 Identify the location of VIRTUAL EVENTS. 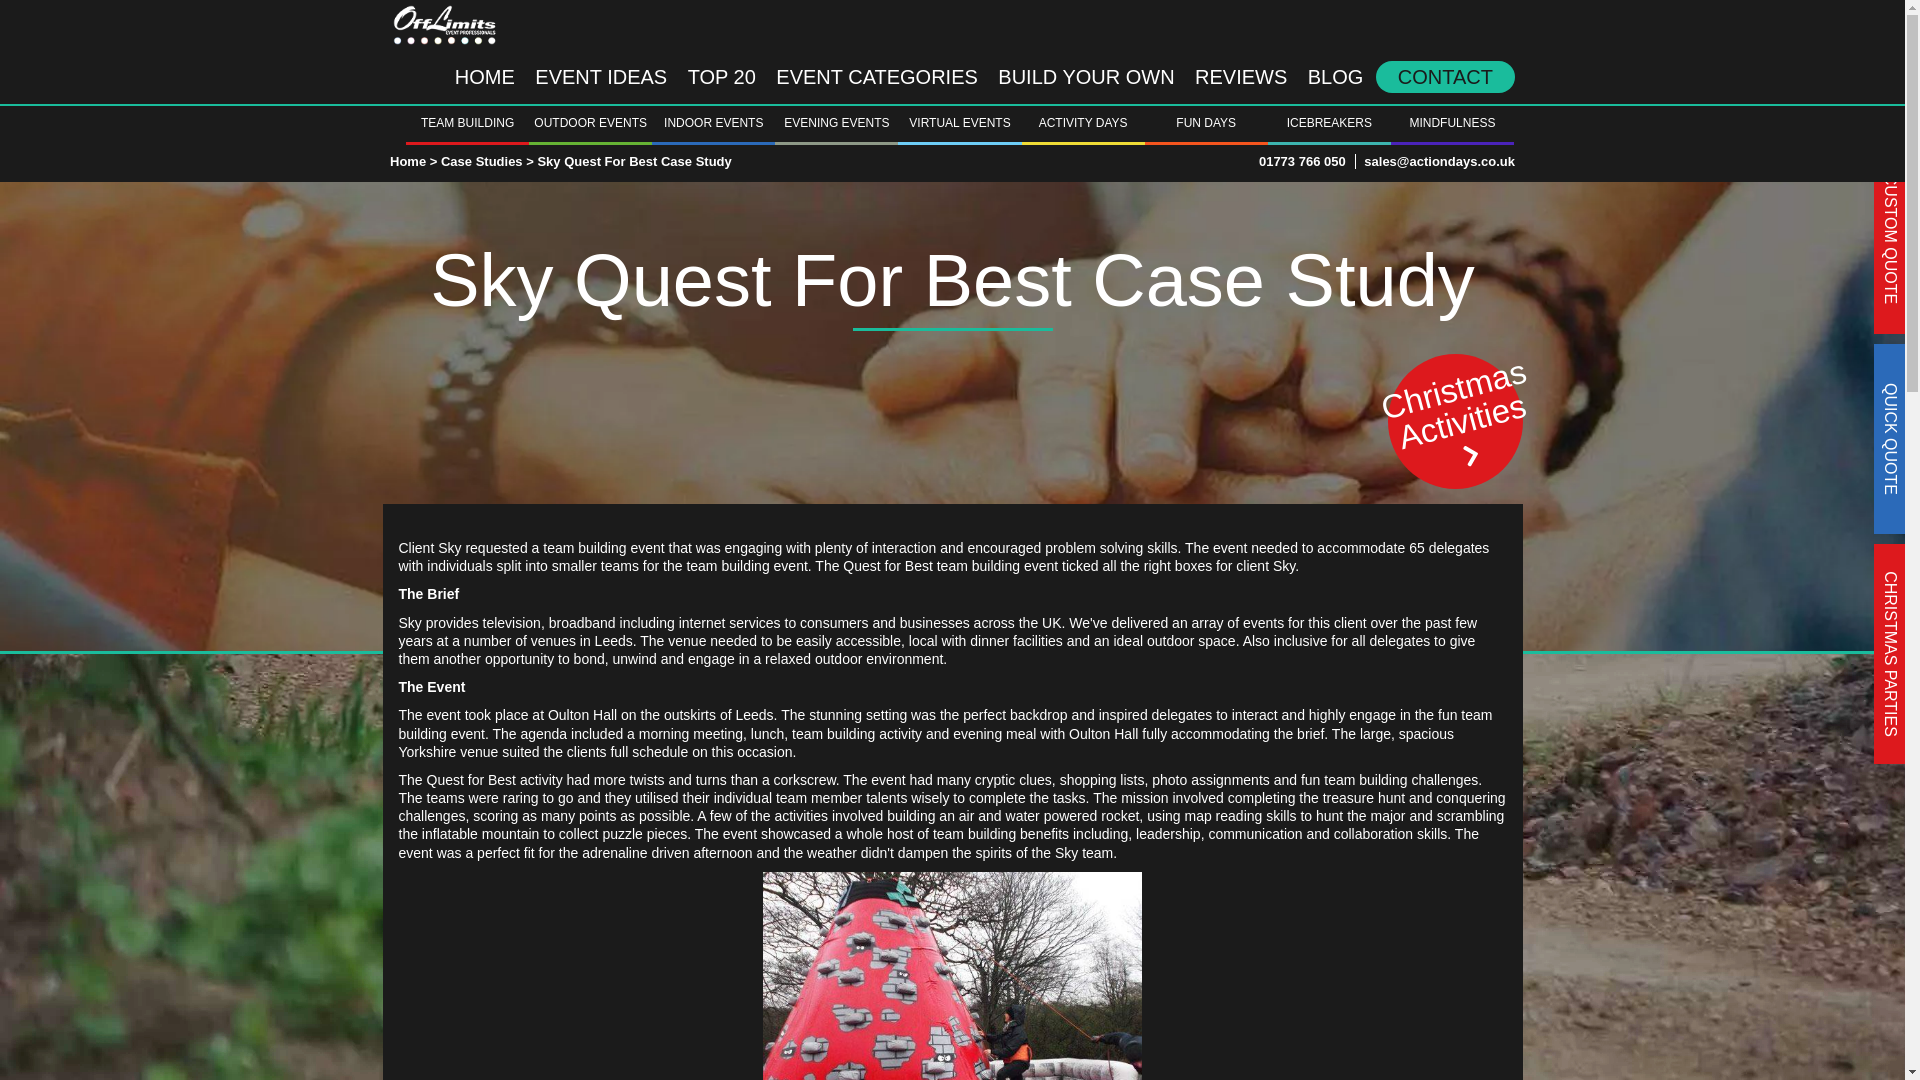
(960, 123).